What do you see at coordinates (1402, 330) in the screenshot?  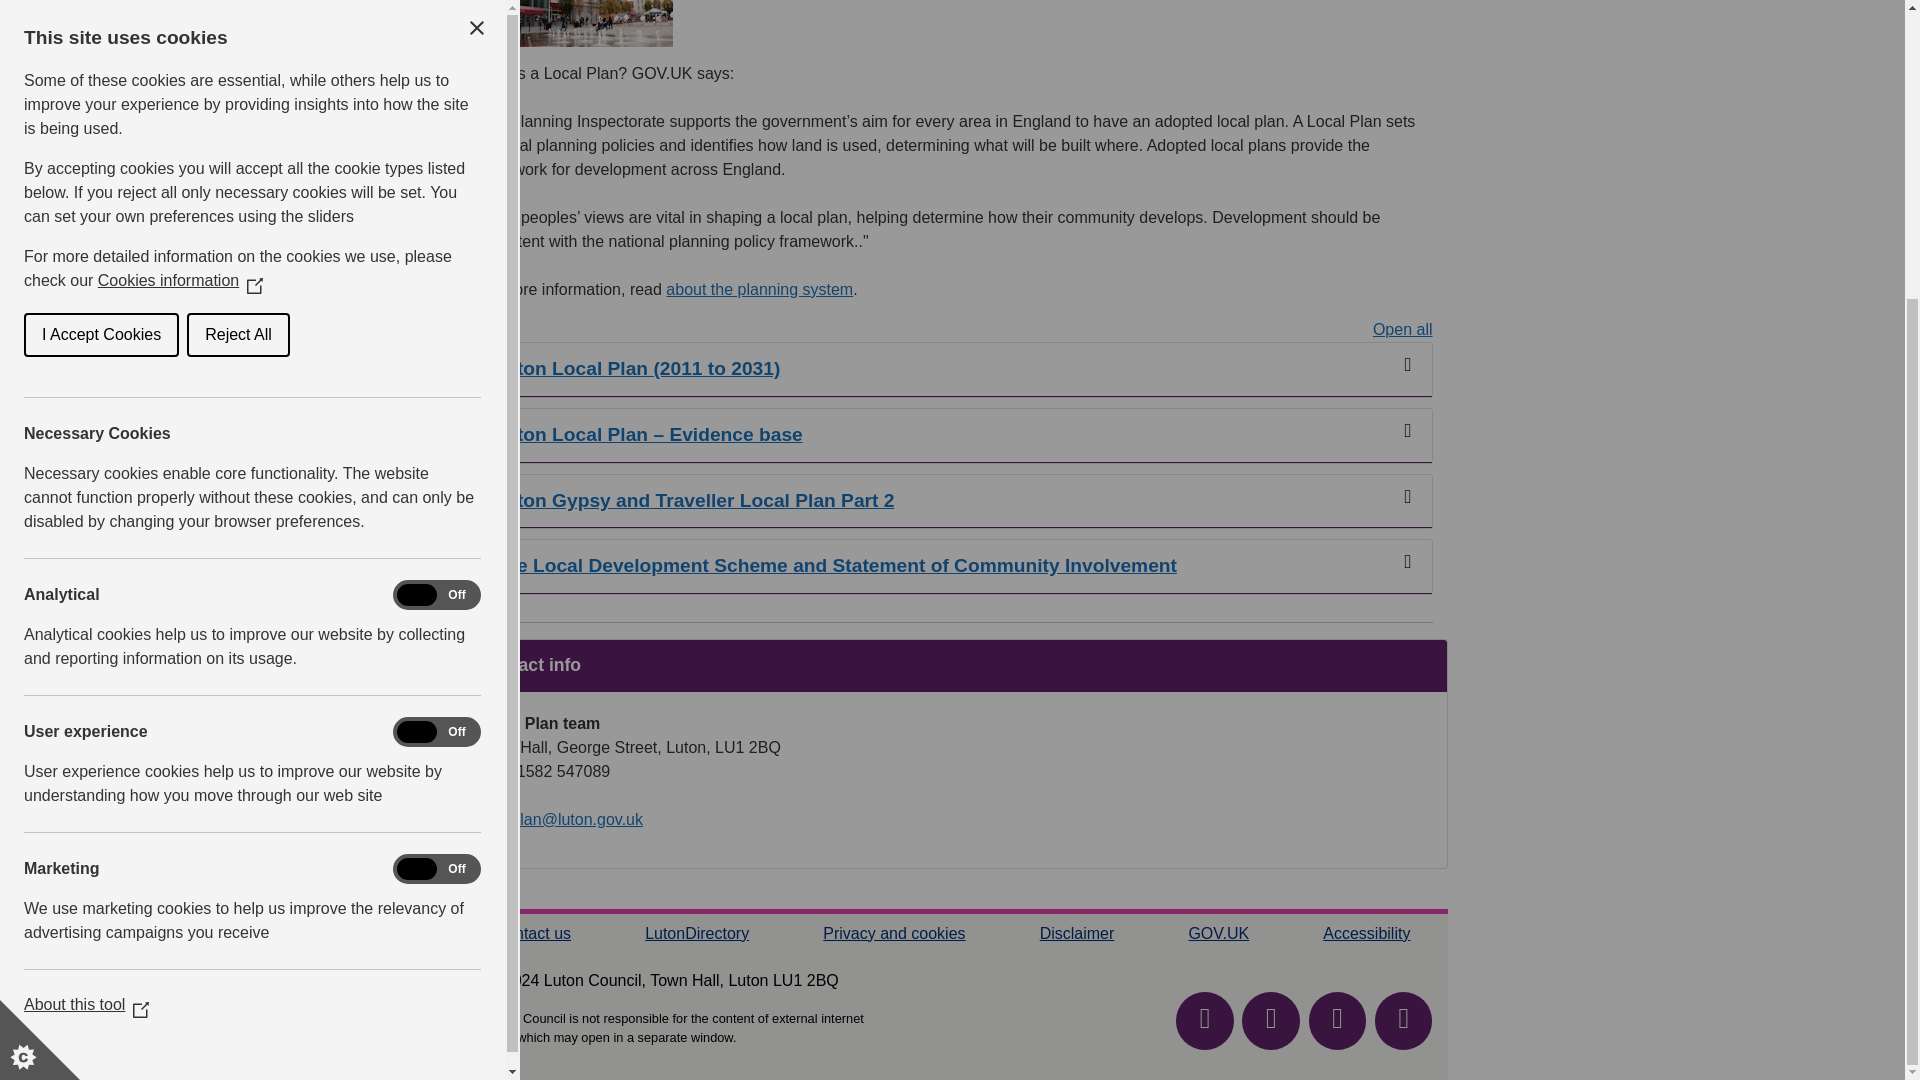 I see `Open all` at bounding box center [1402, 330].